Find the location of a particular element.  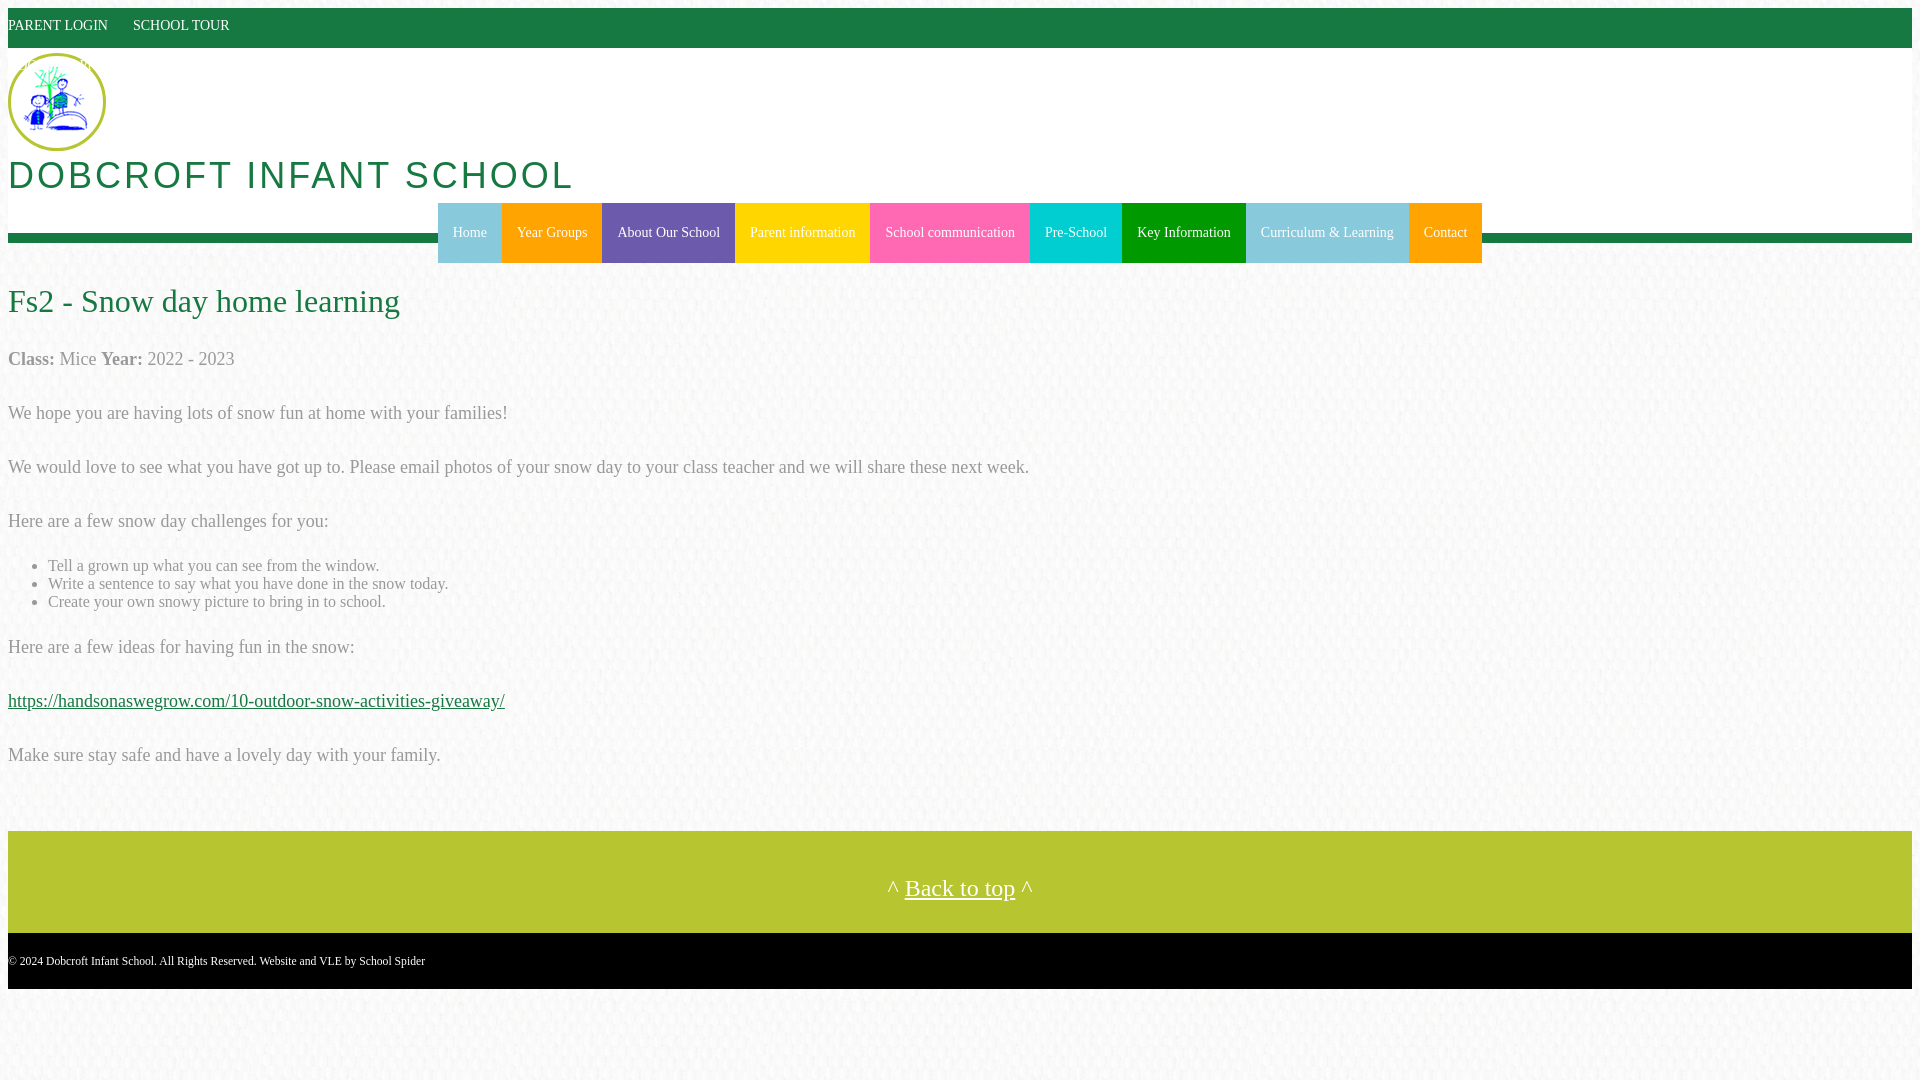

Year Groups is located at coordinates (552, 233).